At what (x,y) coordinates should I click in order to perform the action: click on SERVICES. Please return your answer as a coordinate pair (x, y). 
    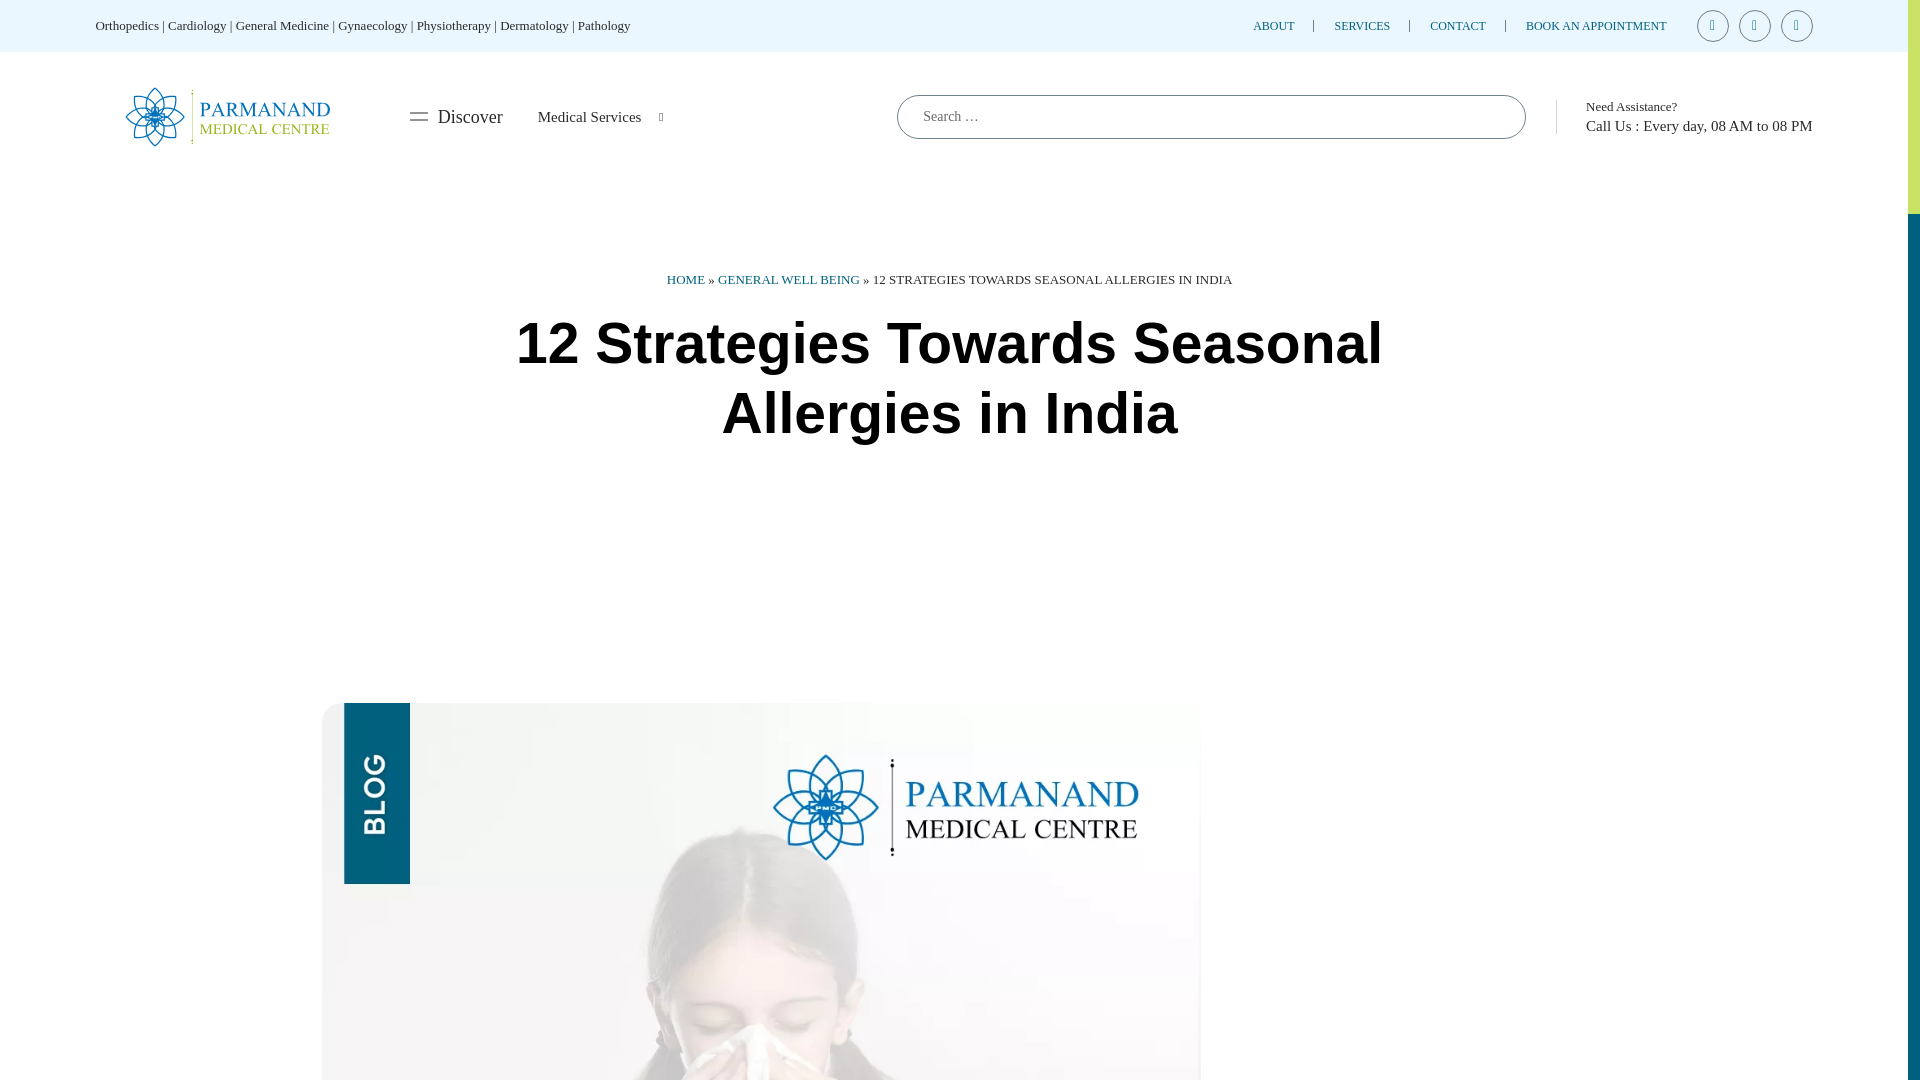
    Looking at the image, I should click on (1362, 26).